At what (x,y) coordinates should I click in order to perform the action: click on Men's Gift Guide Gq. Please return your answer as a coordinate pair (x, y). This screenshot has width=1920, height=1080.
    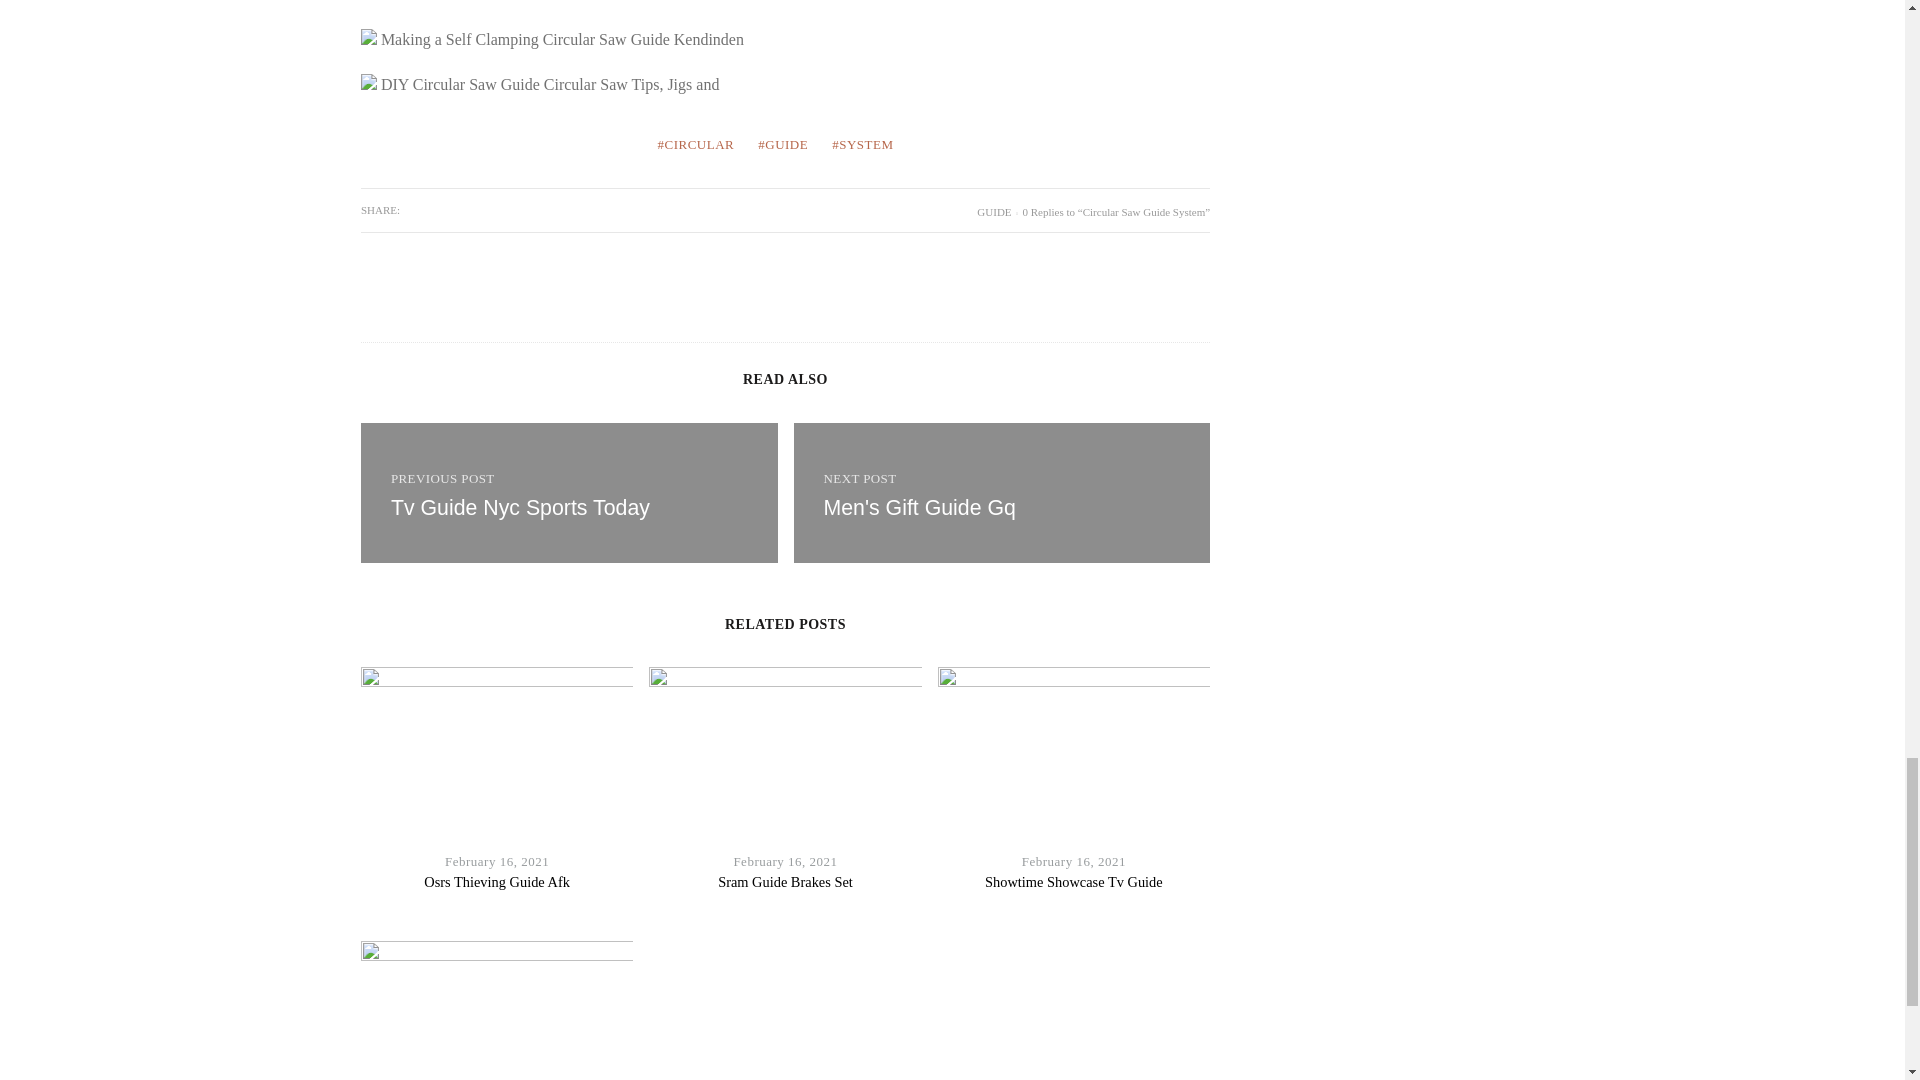
    Looking at the image, I should click on (1002, 492).